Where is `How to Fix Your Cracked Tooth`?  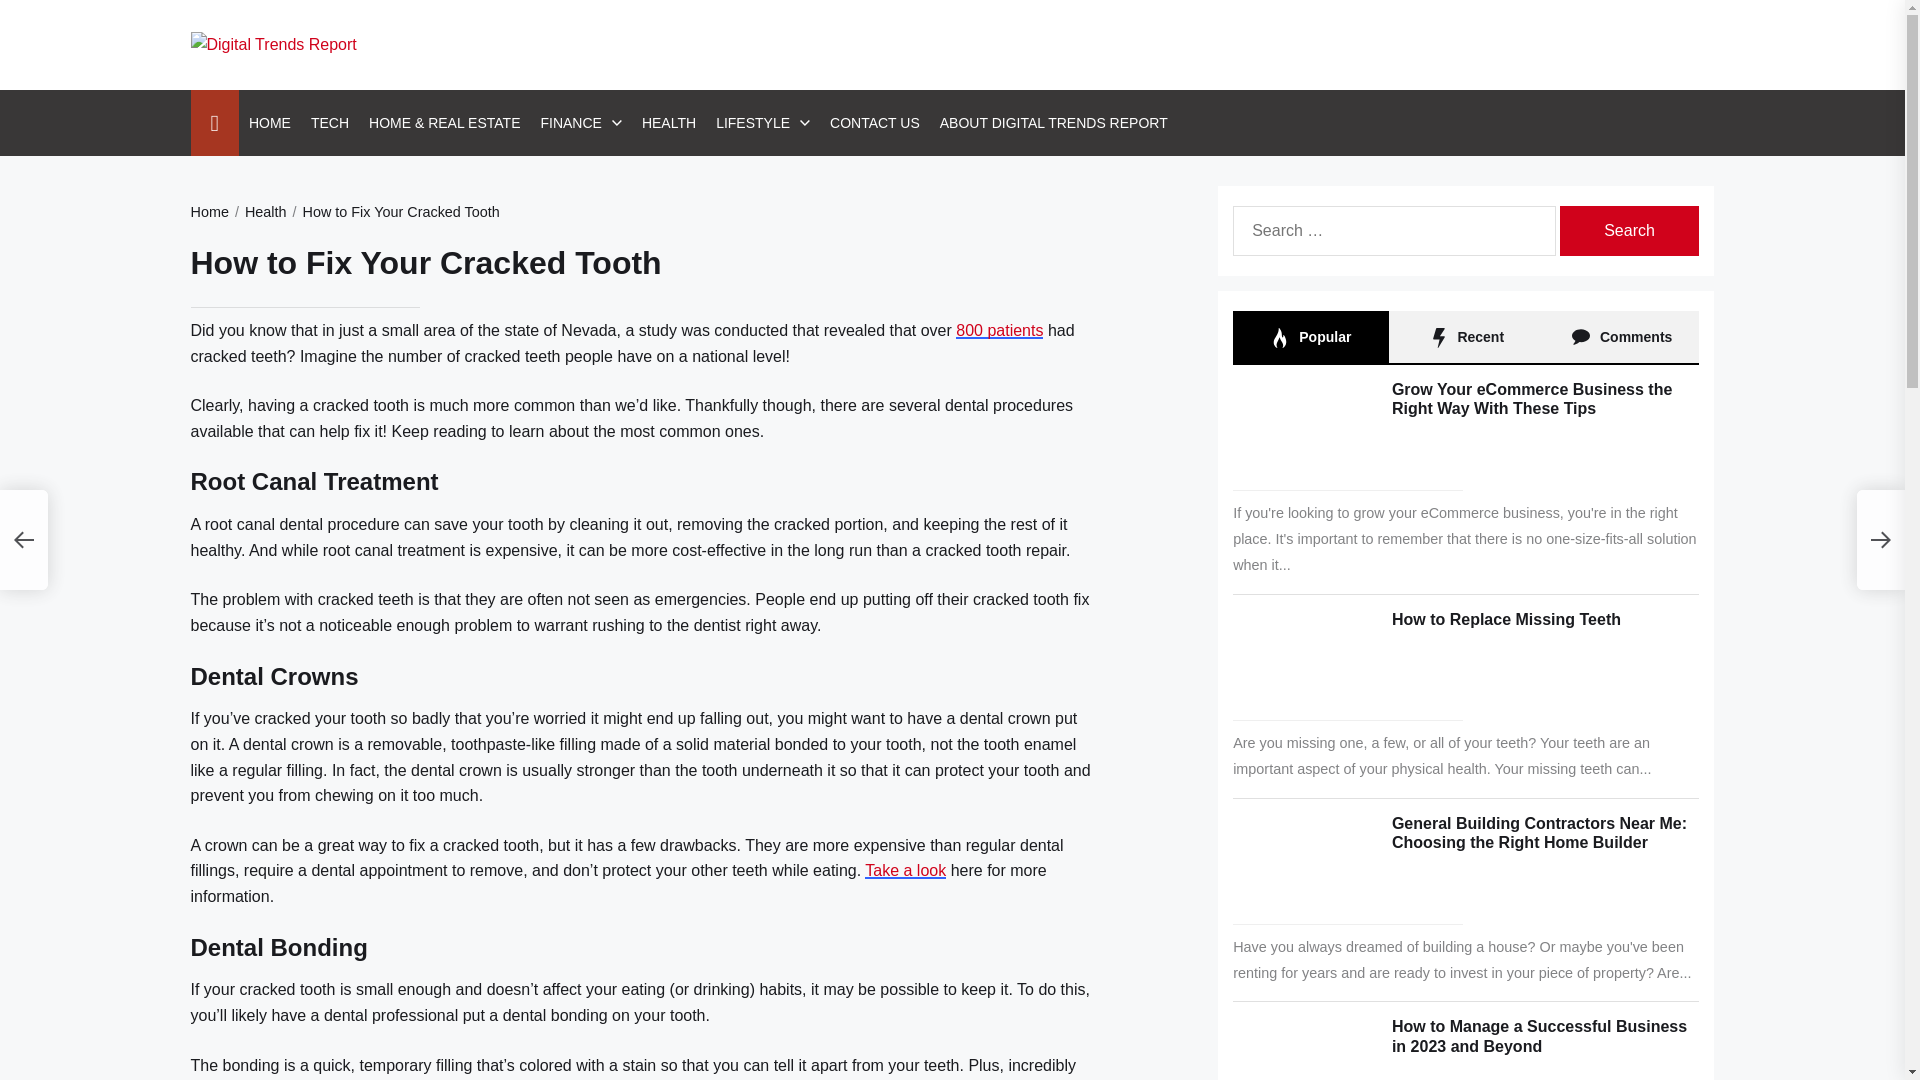
How to Fix Your Cracked Tooth is located at coordinates (392, 212).